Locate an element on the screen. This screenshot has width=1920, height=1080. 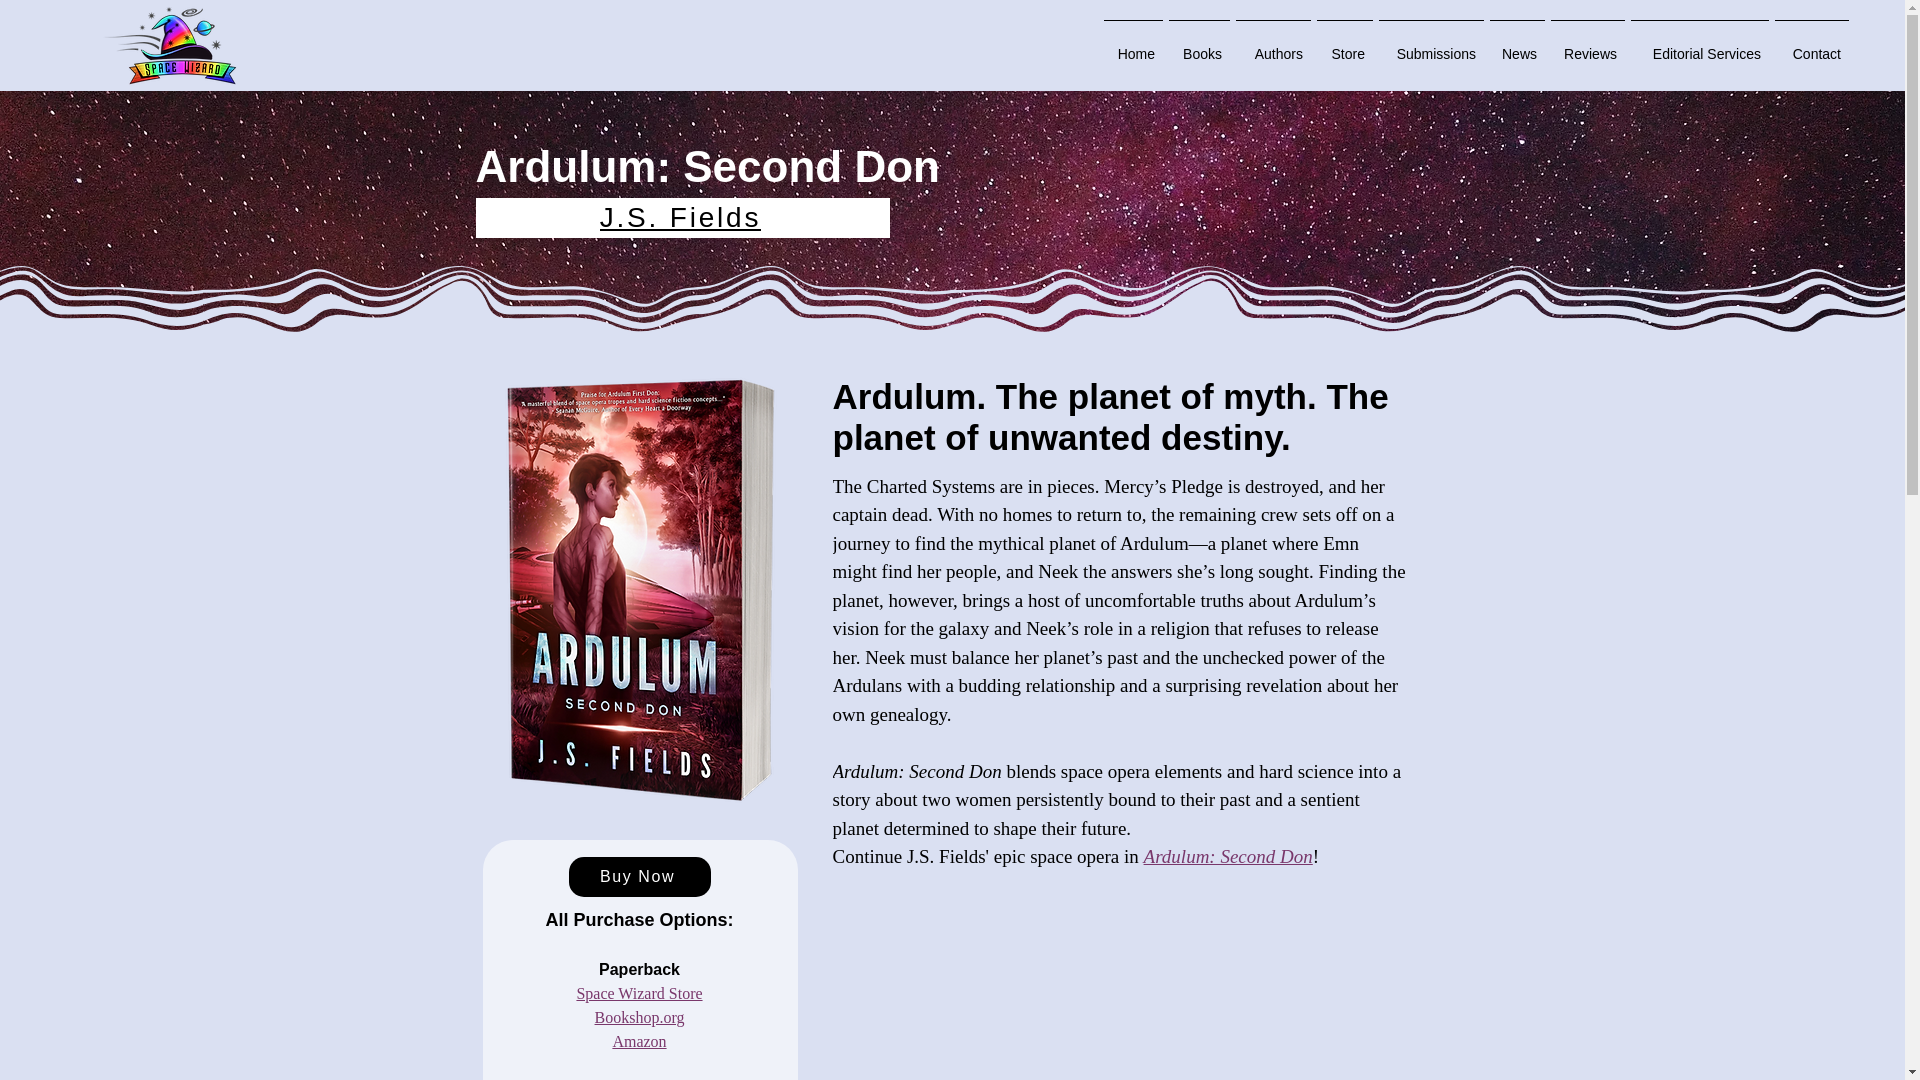
Home is located at coordinates (1132, 45).